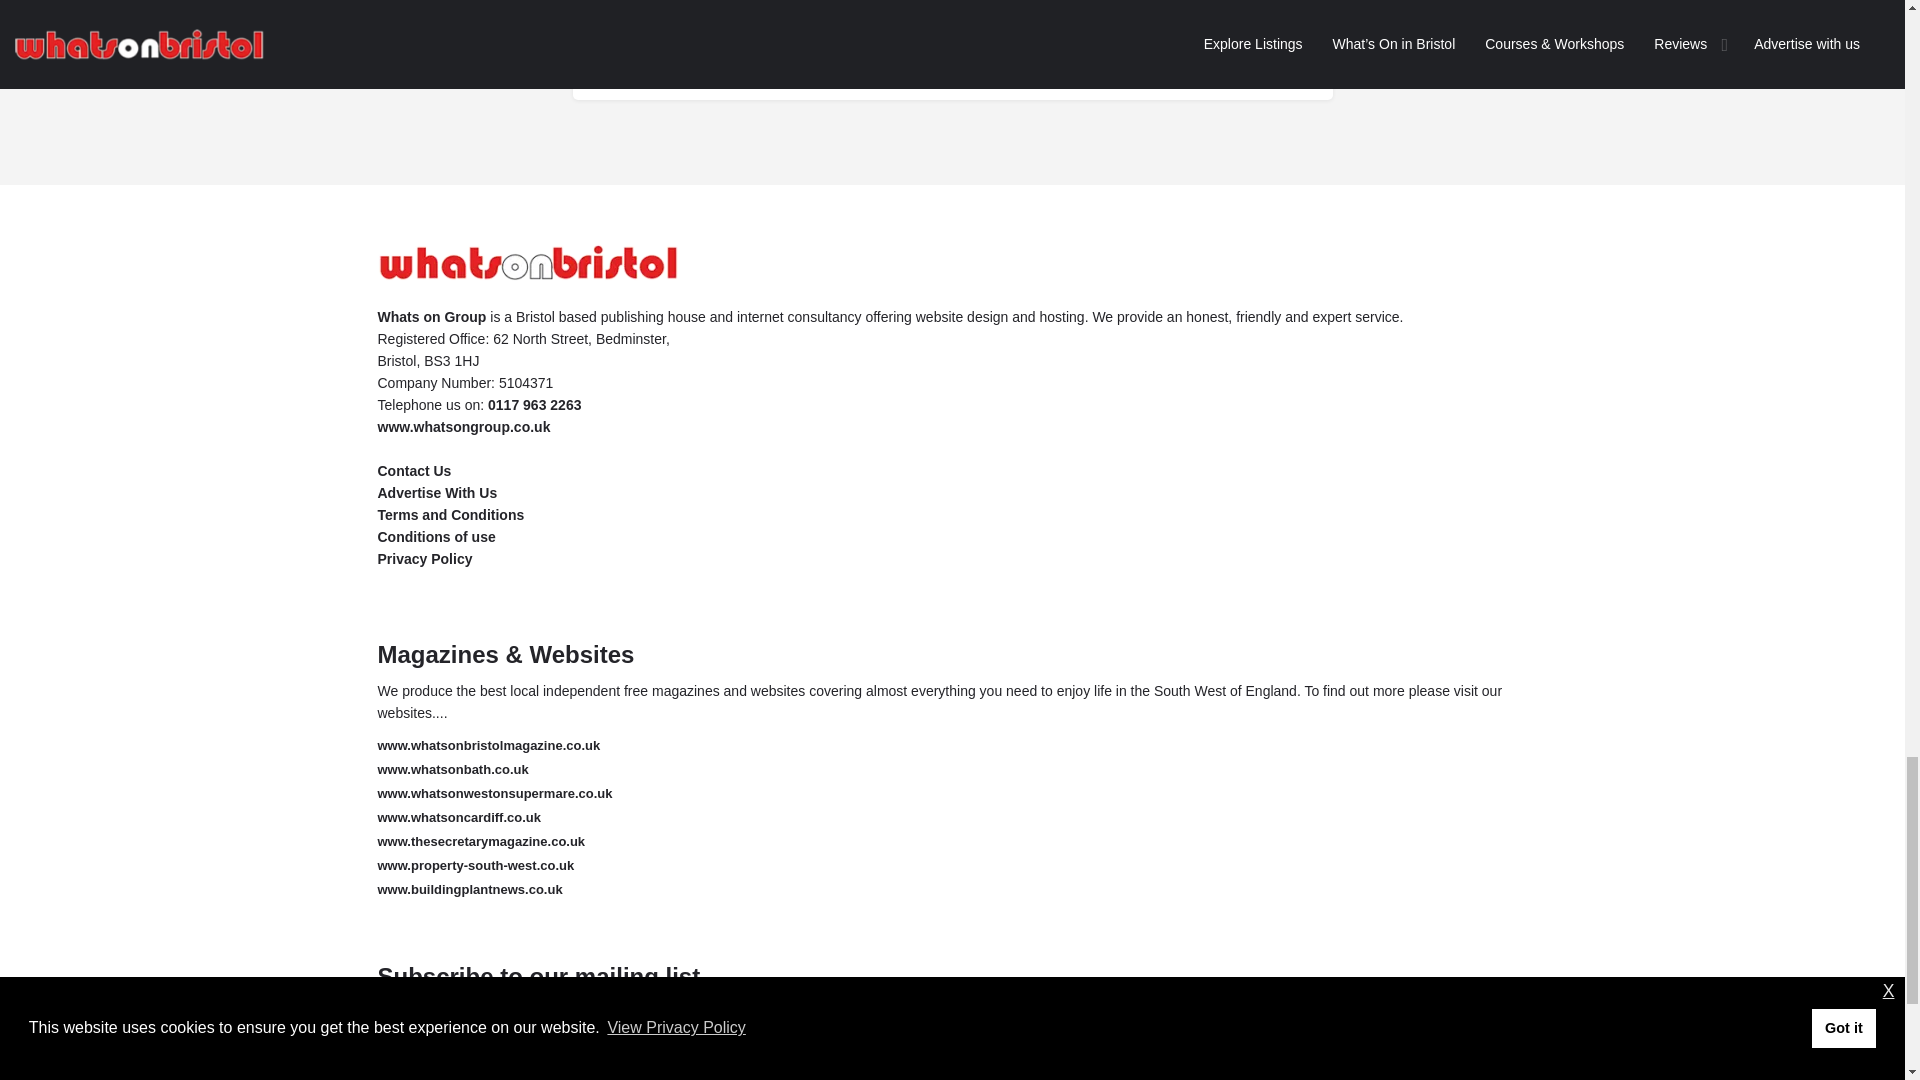  I want to click on www.whatsoncardiff.co.uk, so click(460, 818).